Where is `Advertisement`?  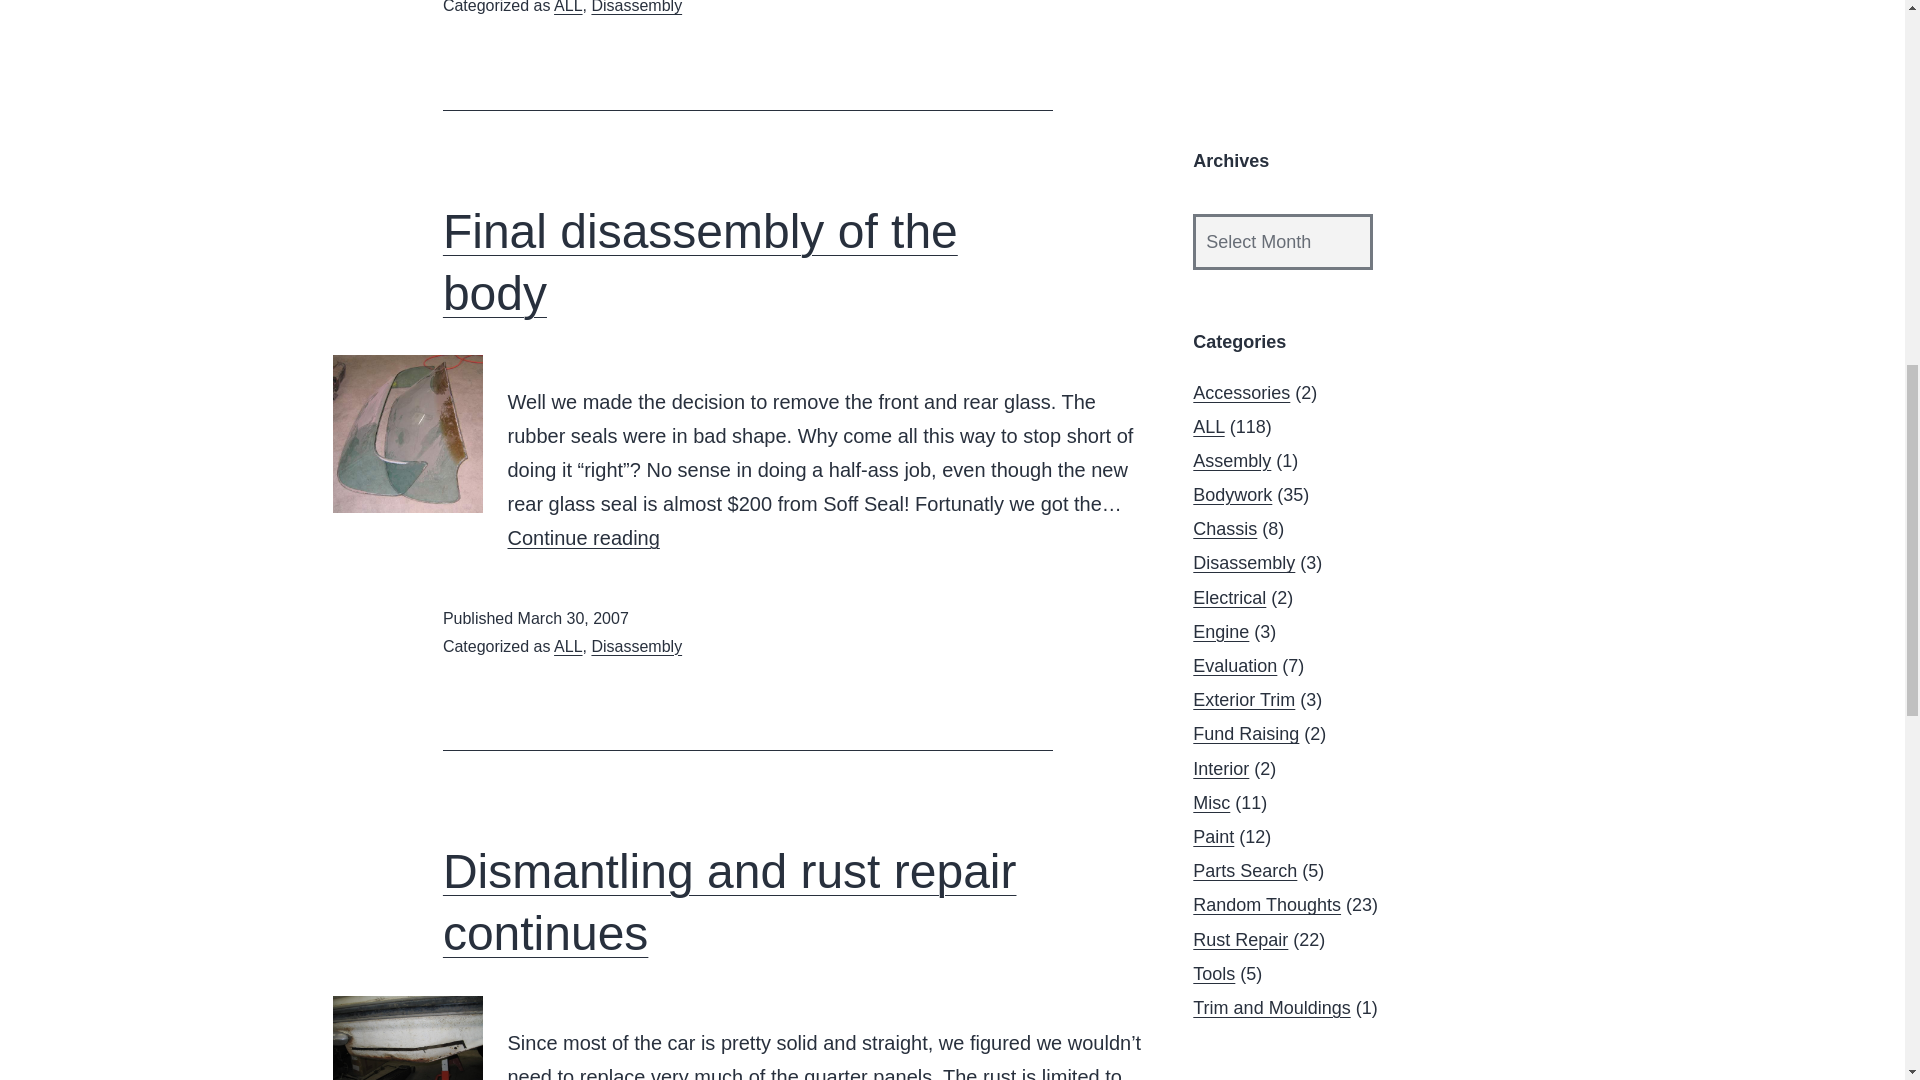 Advertisement is located at coordinates (1382, 59).